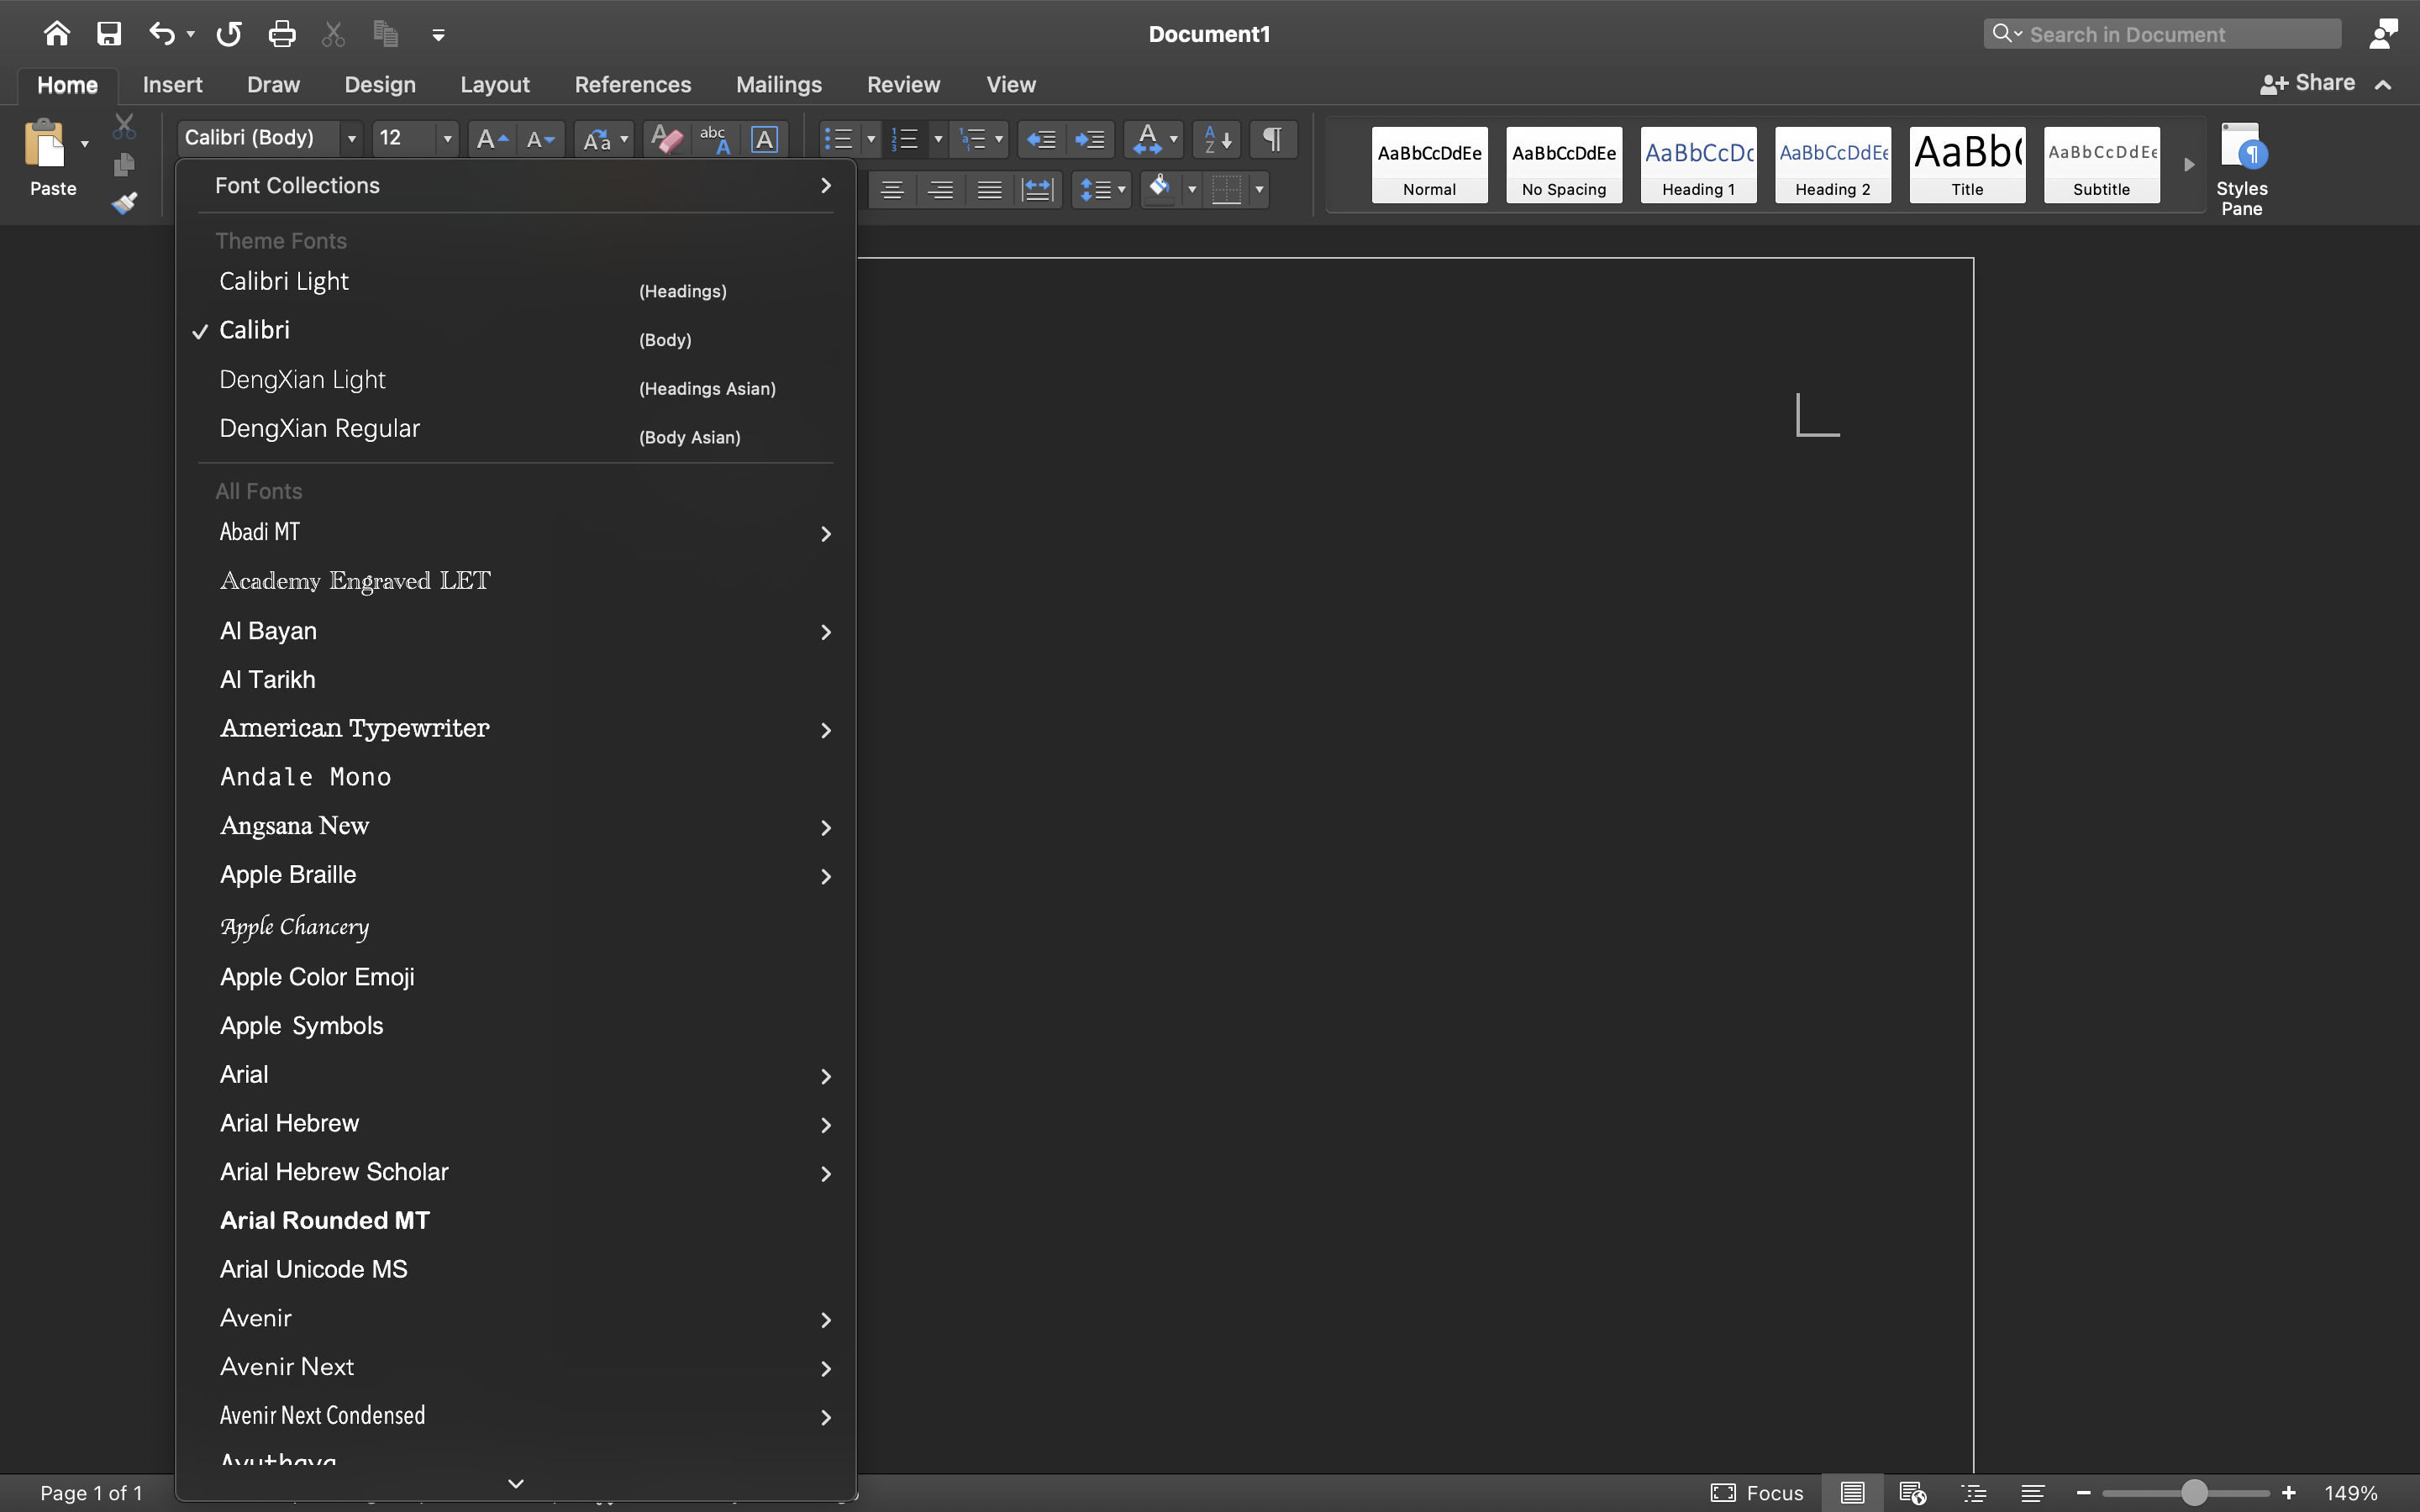 This screenshot has height=1512, width=2420. I want to click on 1123.0, so click(2186, 1493).